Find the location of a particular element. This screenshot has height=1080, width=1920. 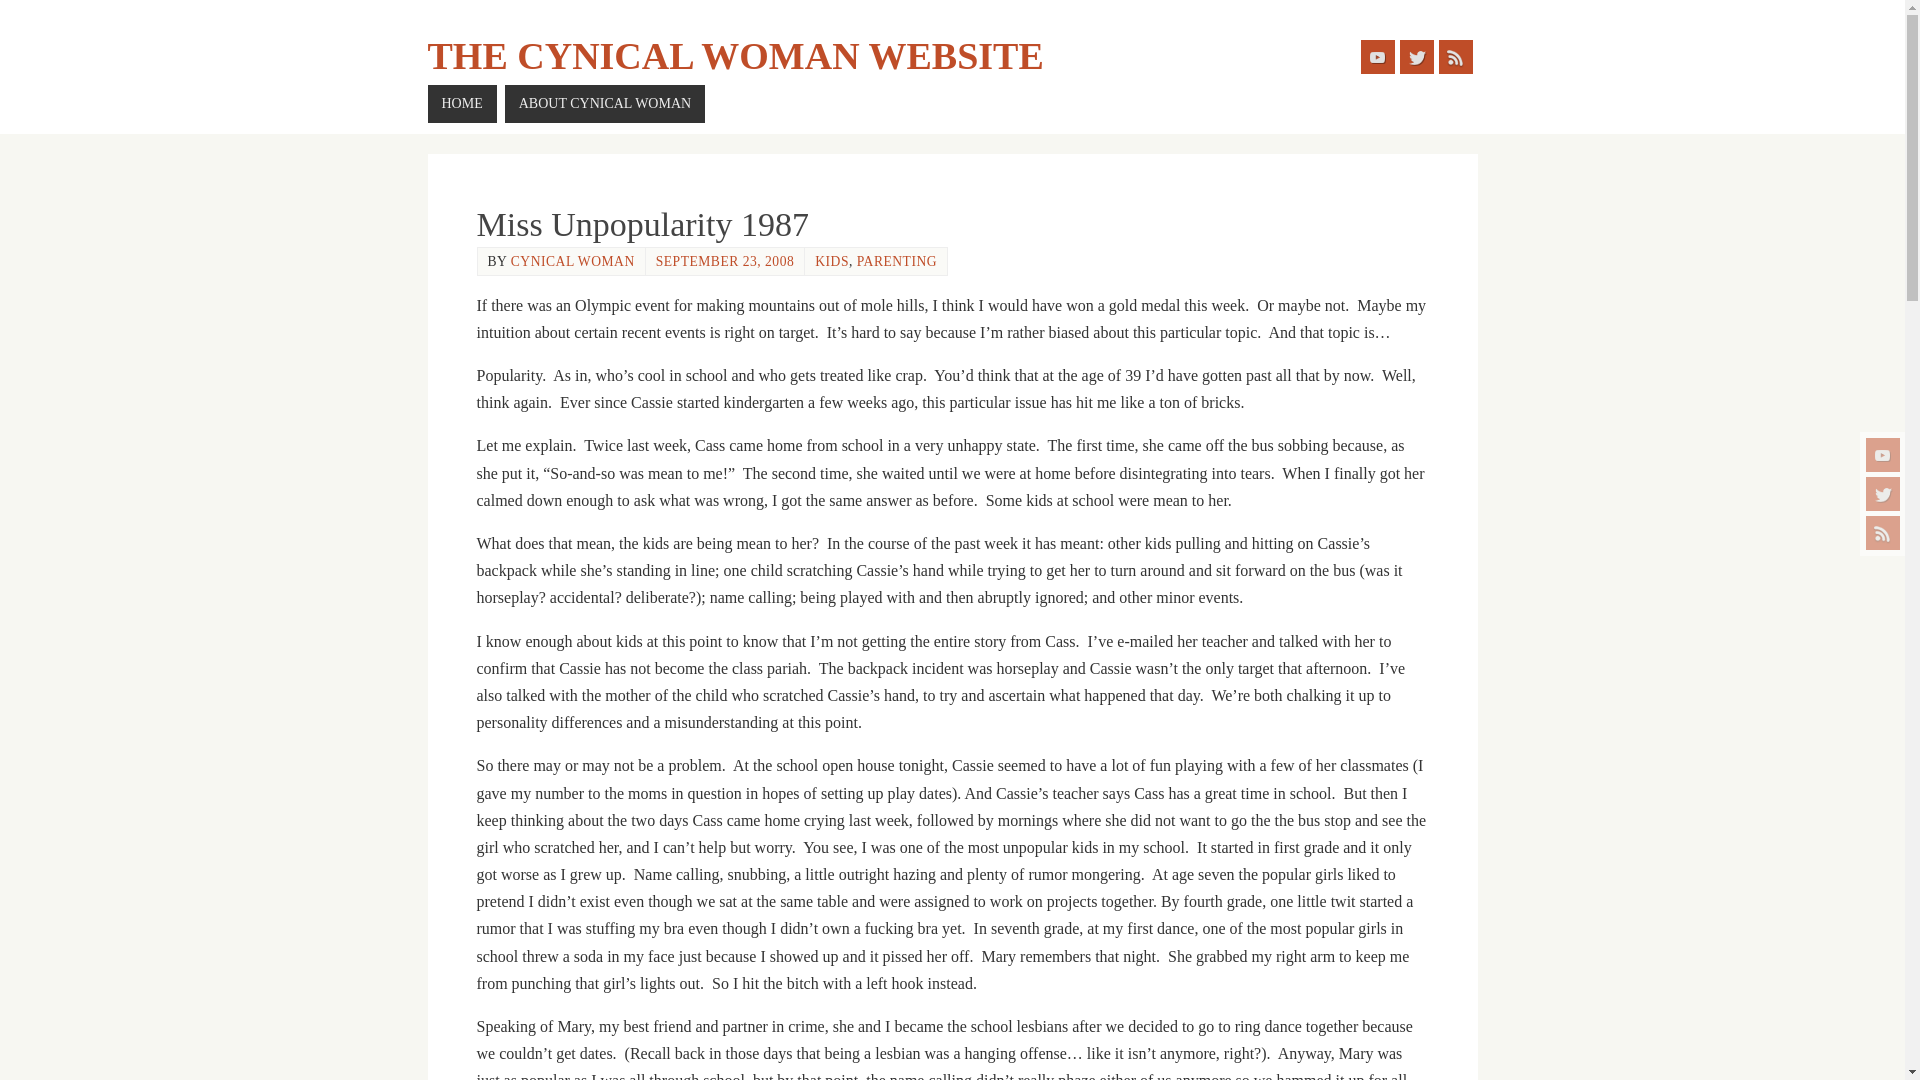

Twitter is located at coordinates (1883, 494).